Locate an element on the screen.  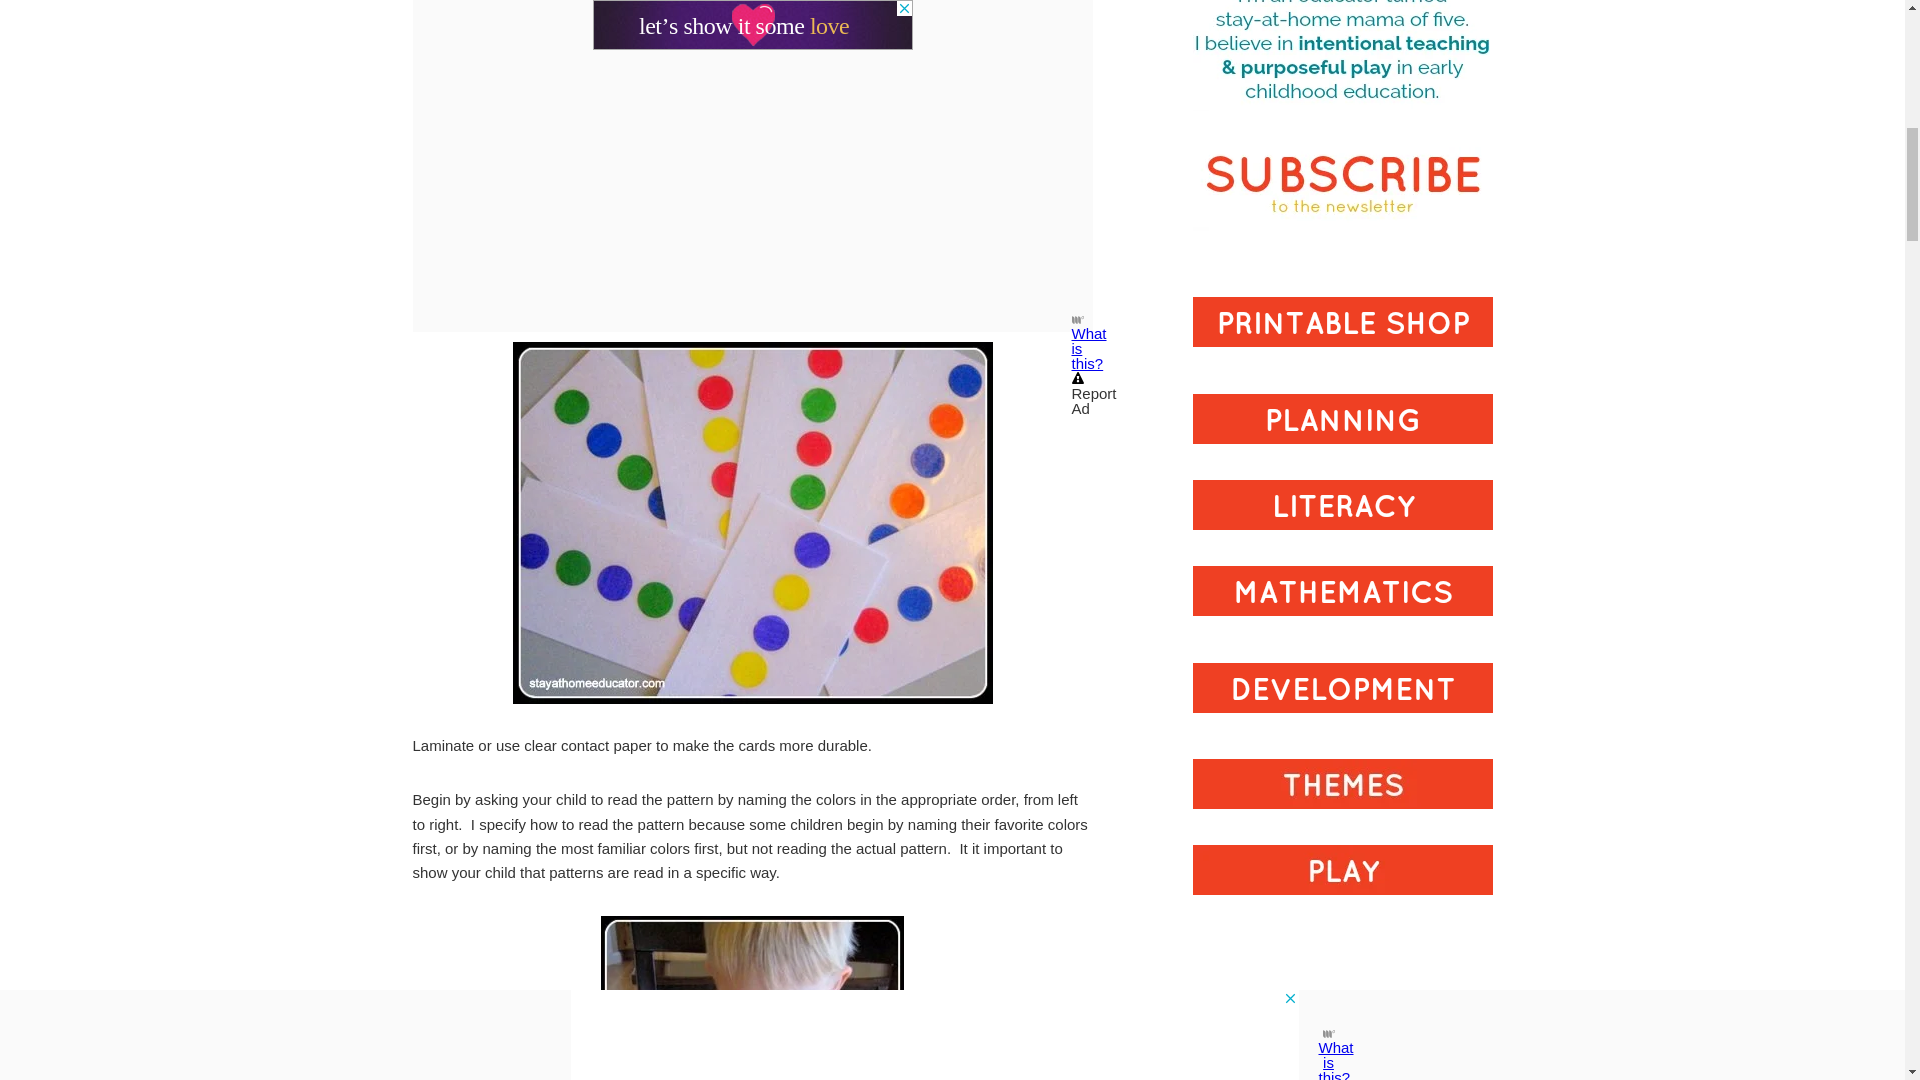
Pattern Cards.2 is located at coordinates (752, 998).